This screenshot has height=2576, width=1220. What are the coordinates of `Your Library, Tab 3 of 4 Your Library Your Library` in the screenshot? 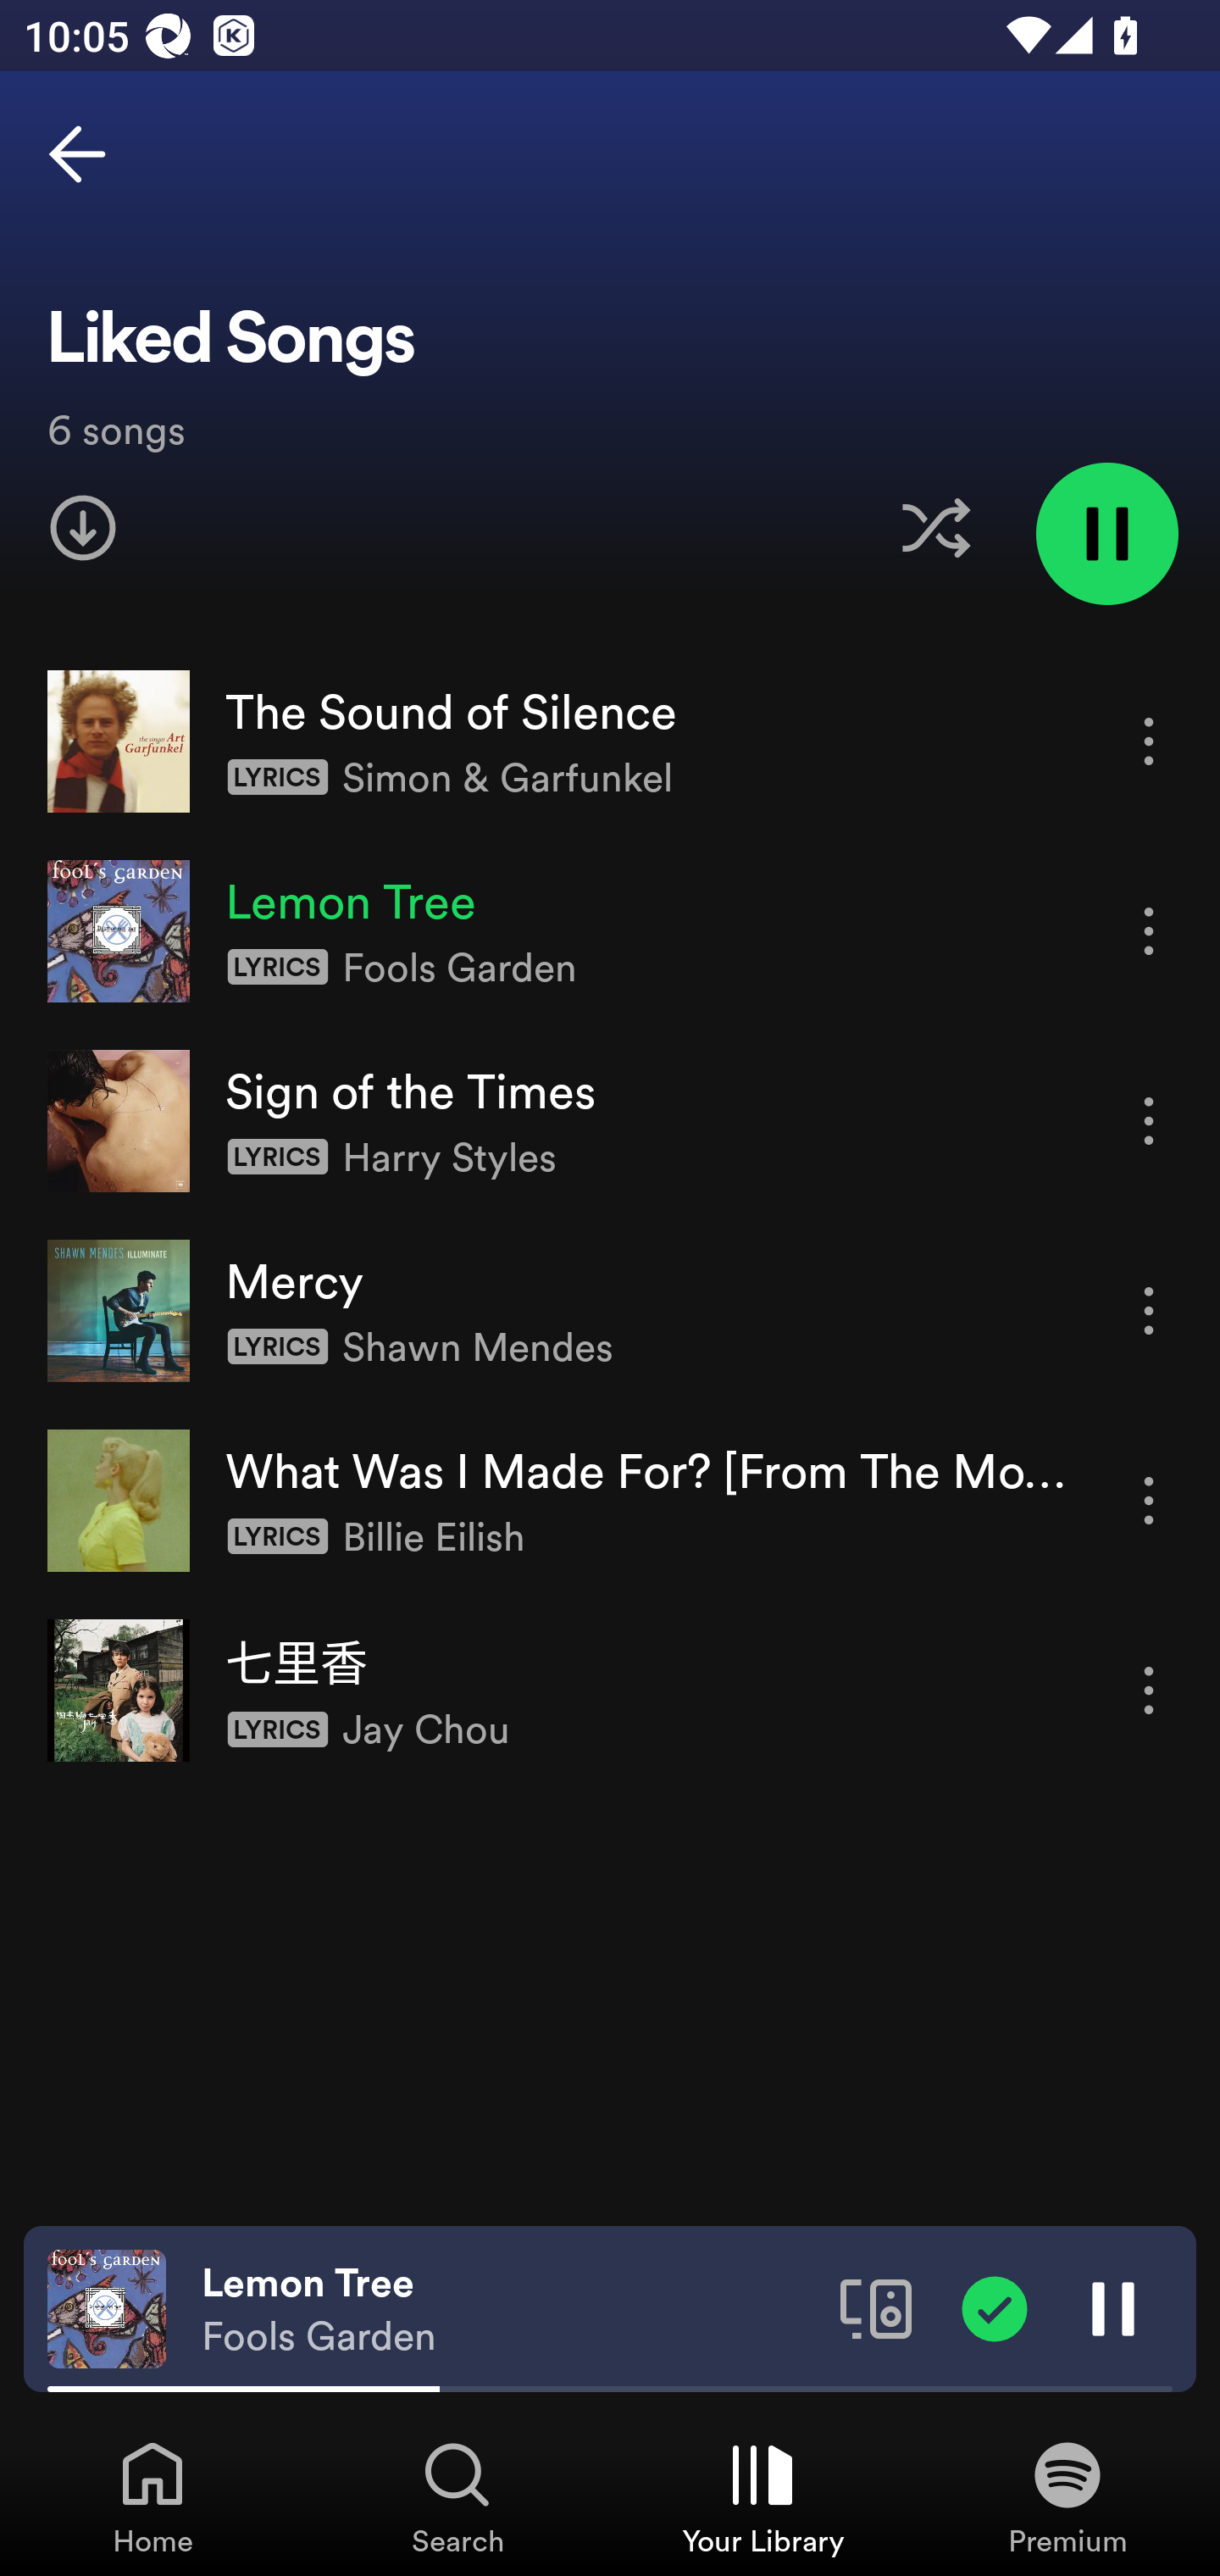 It's located at (762, 2496).